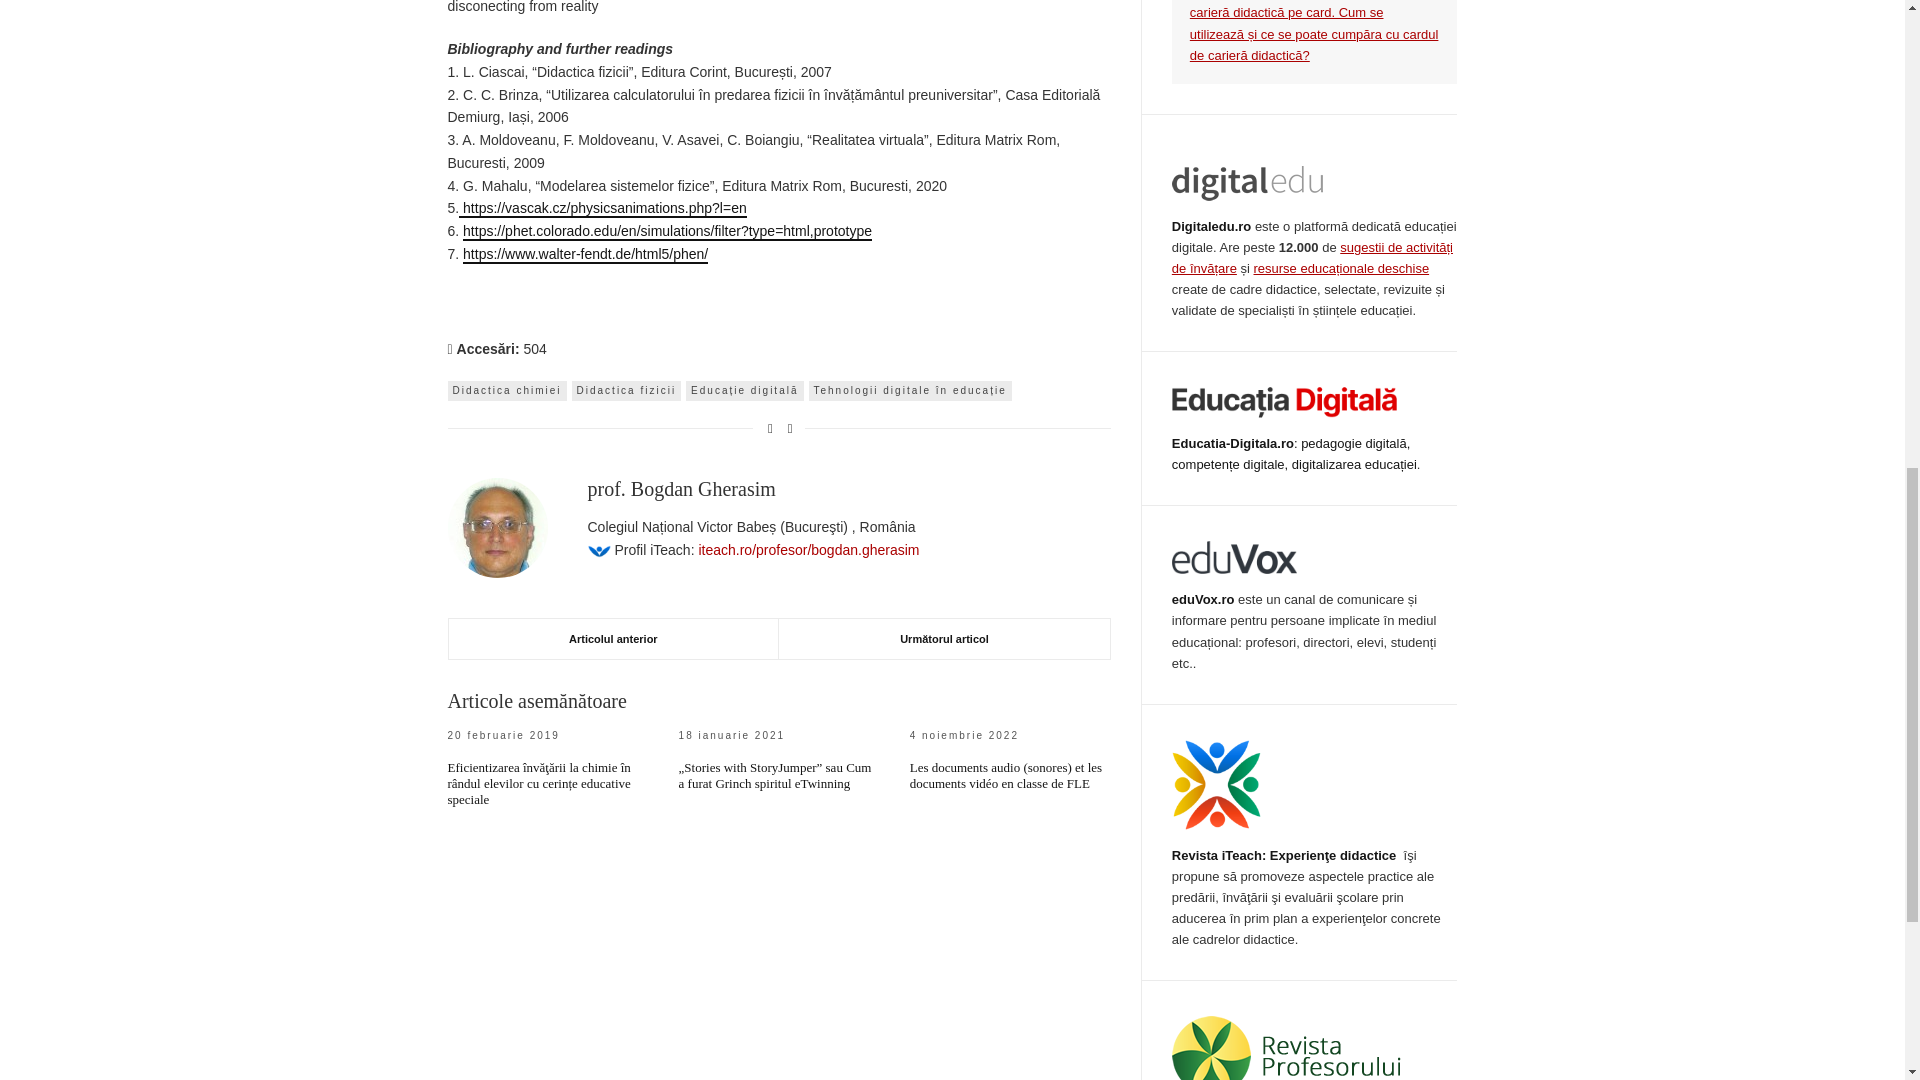 The image size is (1920, 1080). What do you see at coordinates (506, 390) in the screenshot?
I see `Didactica chimiei` at bounding box center [506, 390].